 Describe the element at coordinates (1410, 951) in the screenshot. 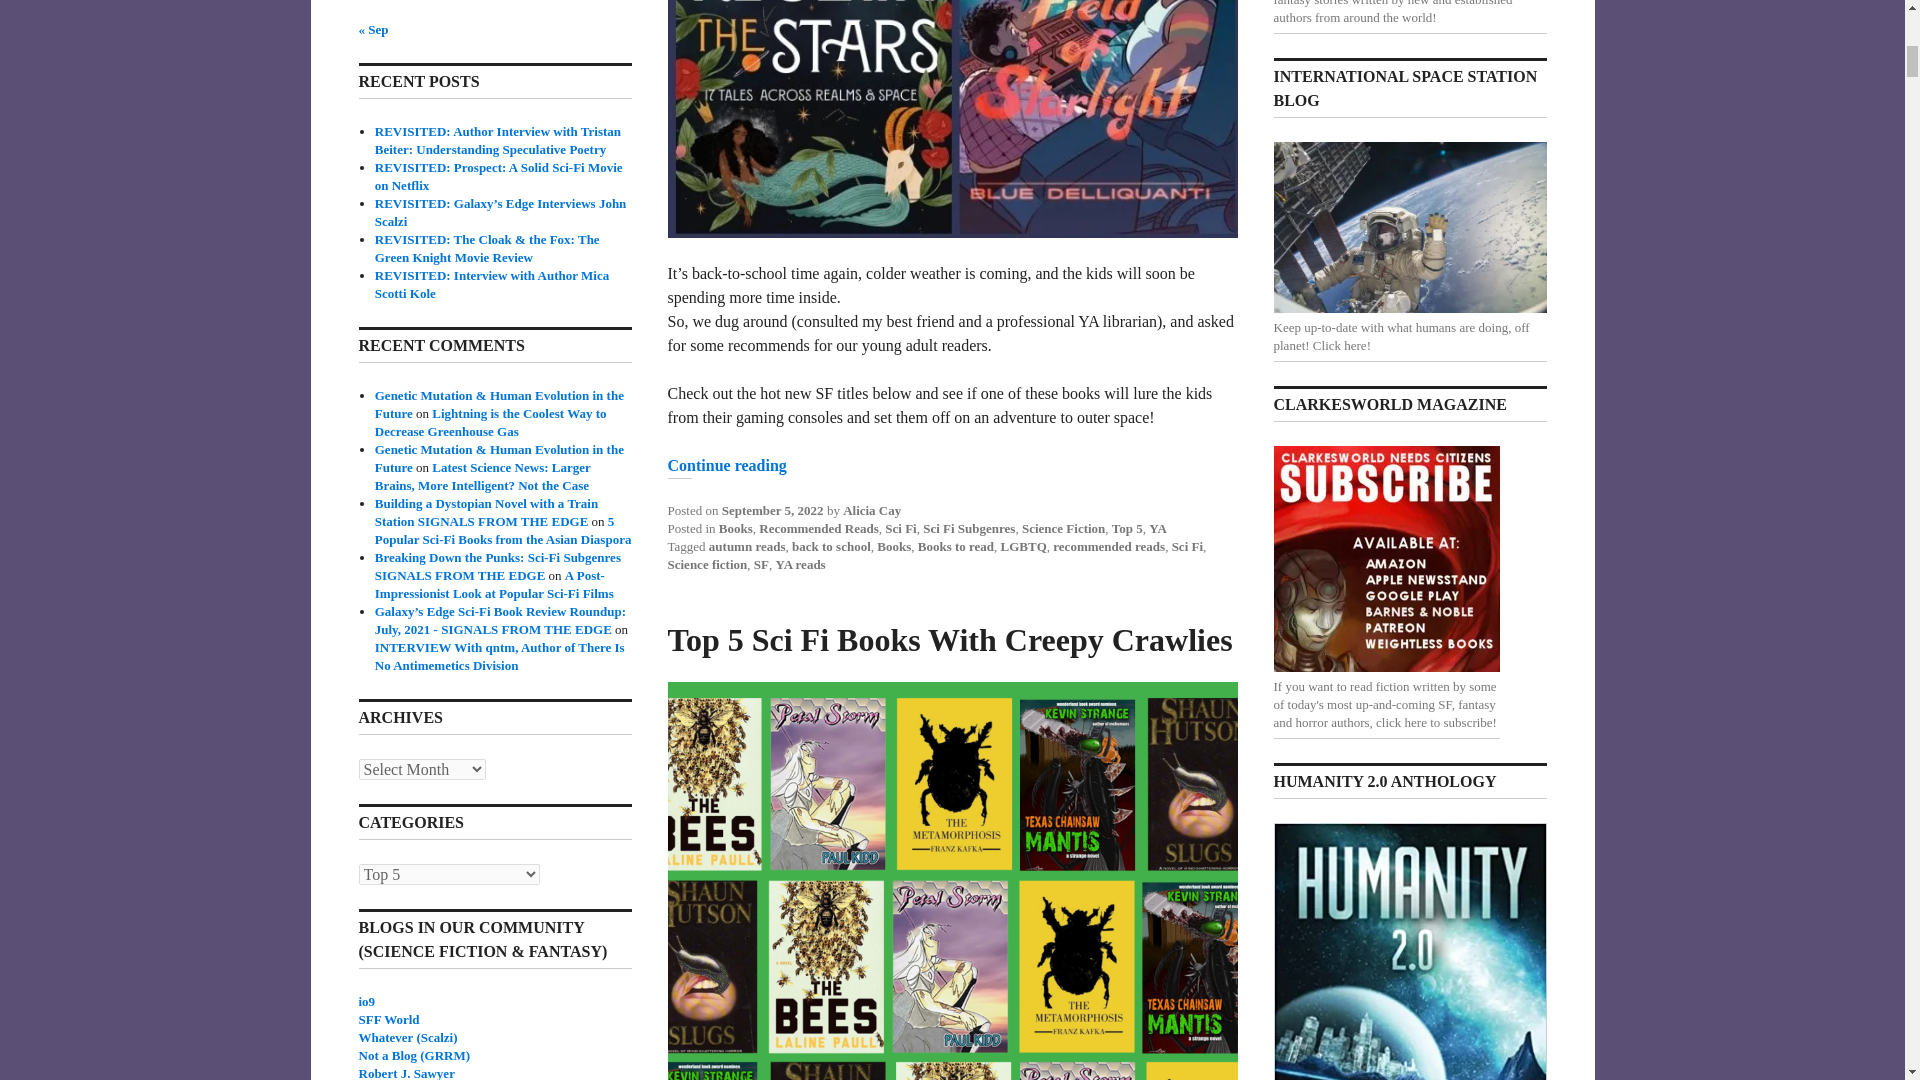

I see `HUMANITY 2.0 ANTHOLOGY` at that location.